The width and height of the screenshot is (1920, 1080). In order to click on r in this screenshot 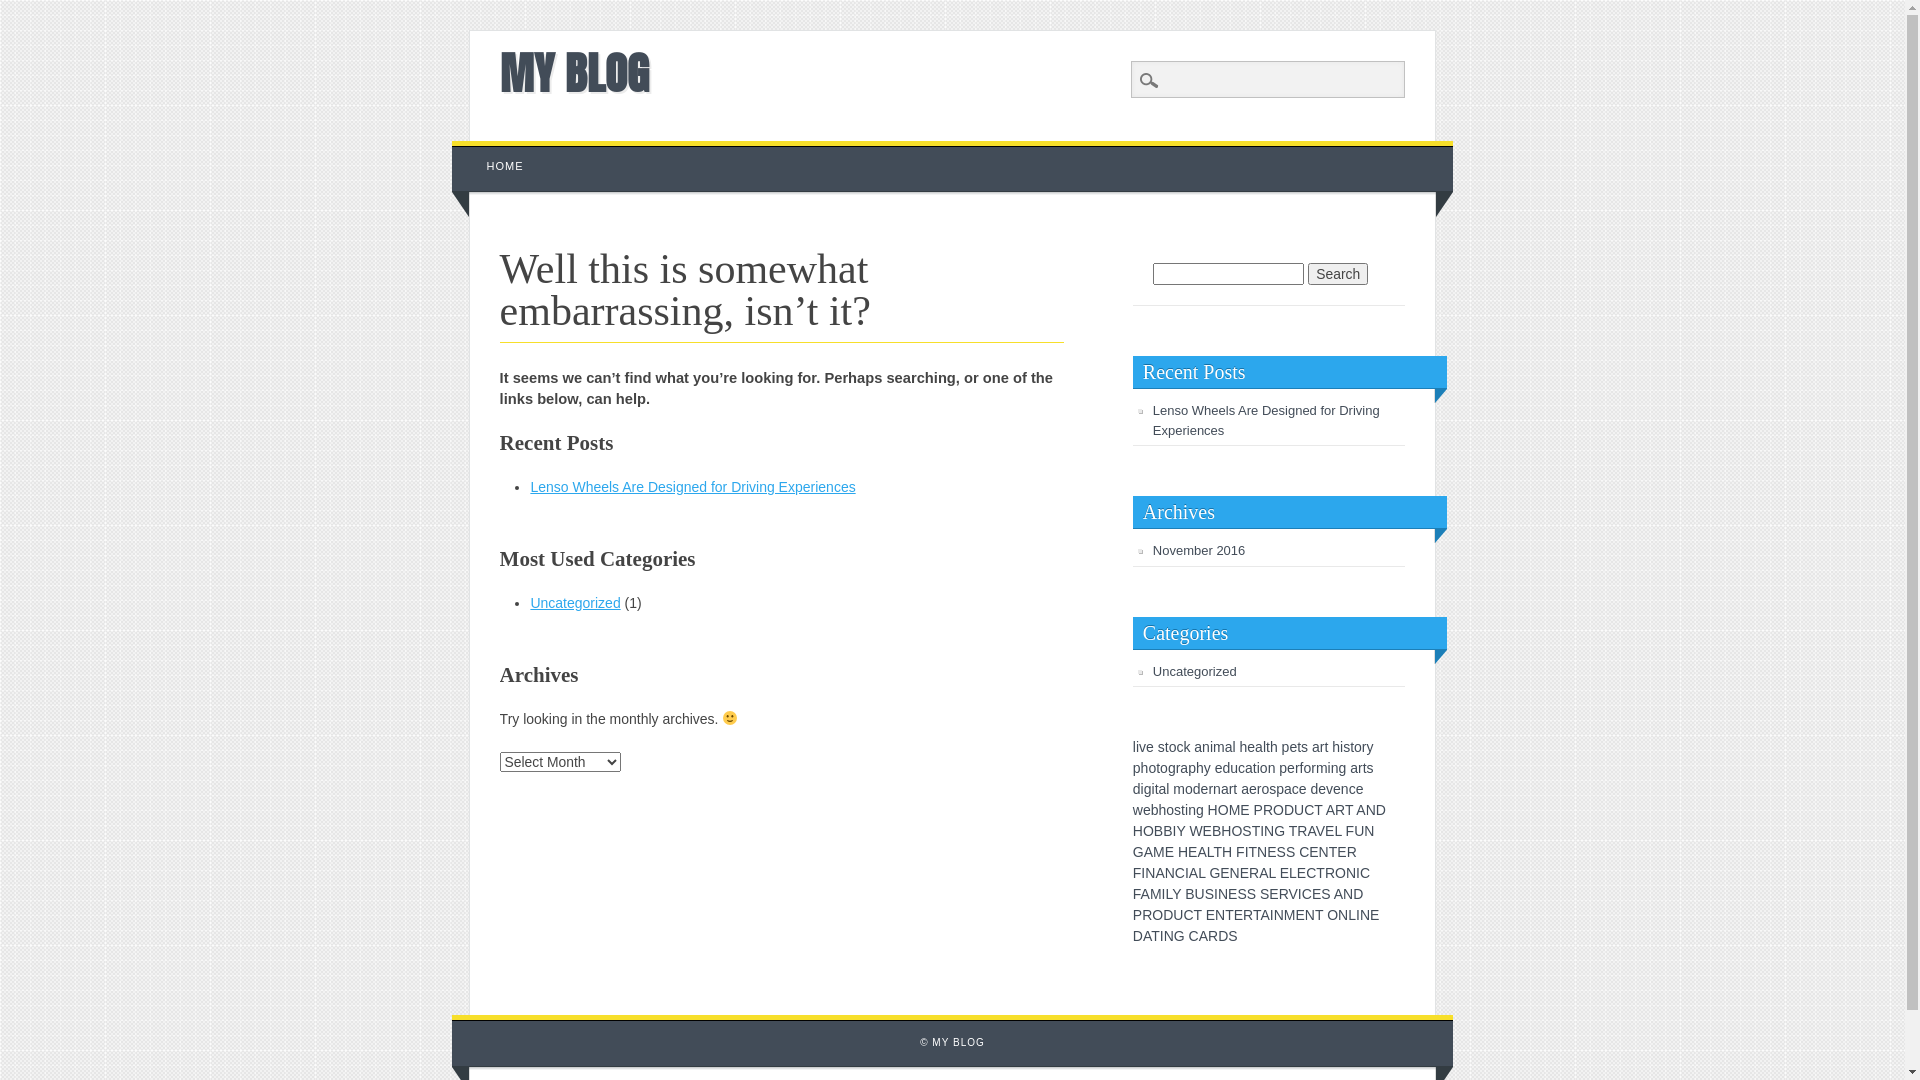, I will do `click(1232, 789)`.